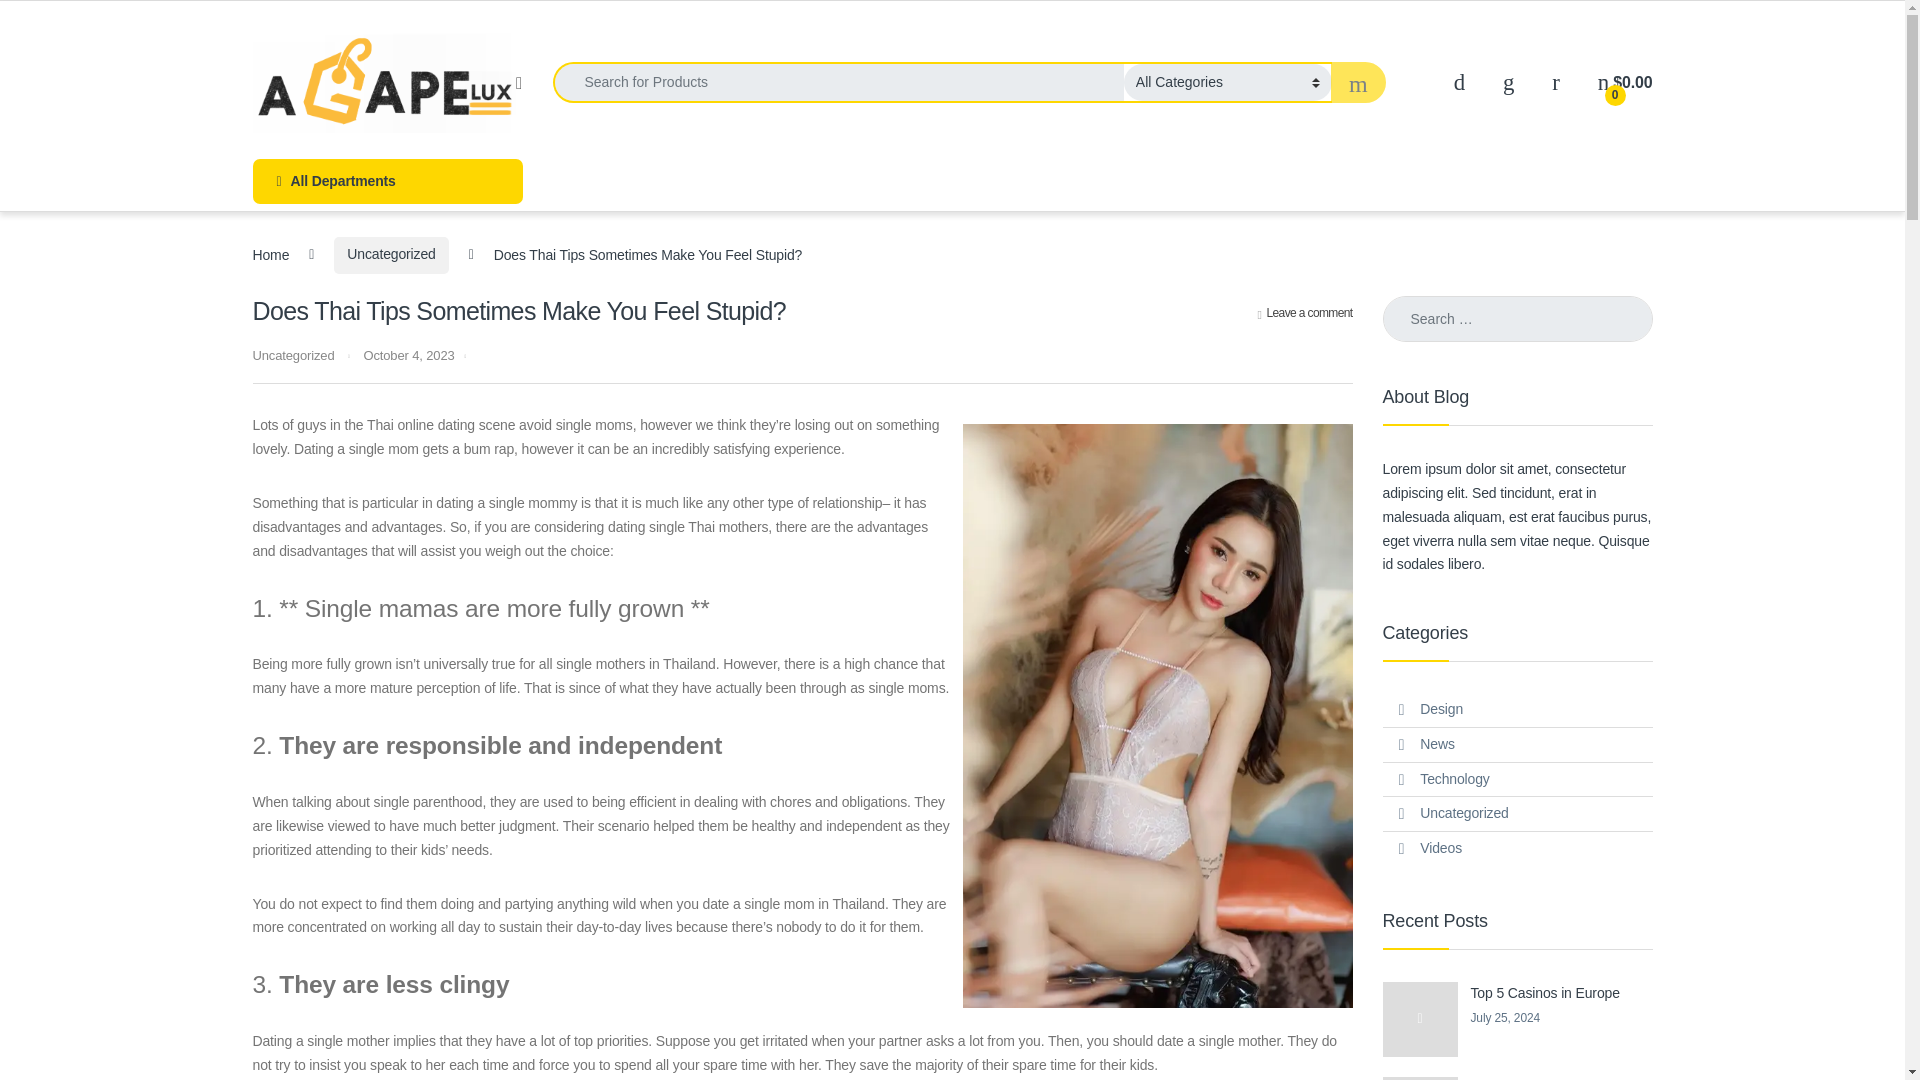 Image resolution: width=1920 pixels, height=1080 pixels. I want to click on Uncategorized, so click(390, 255).